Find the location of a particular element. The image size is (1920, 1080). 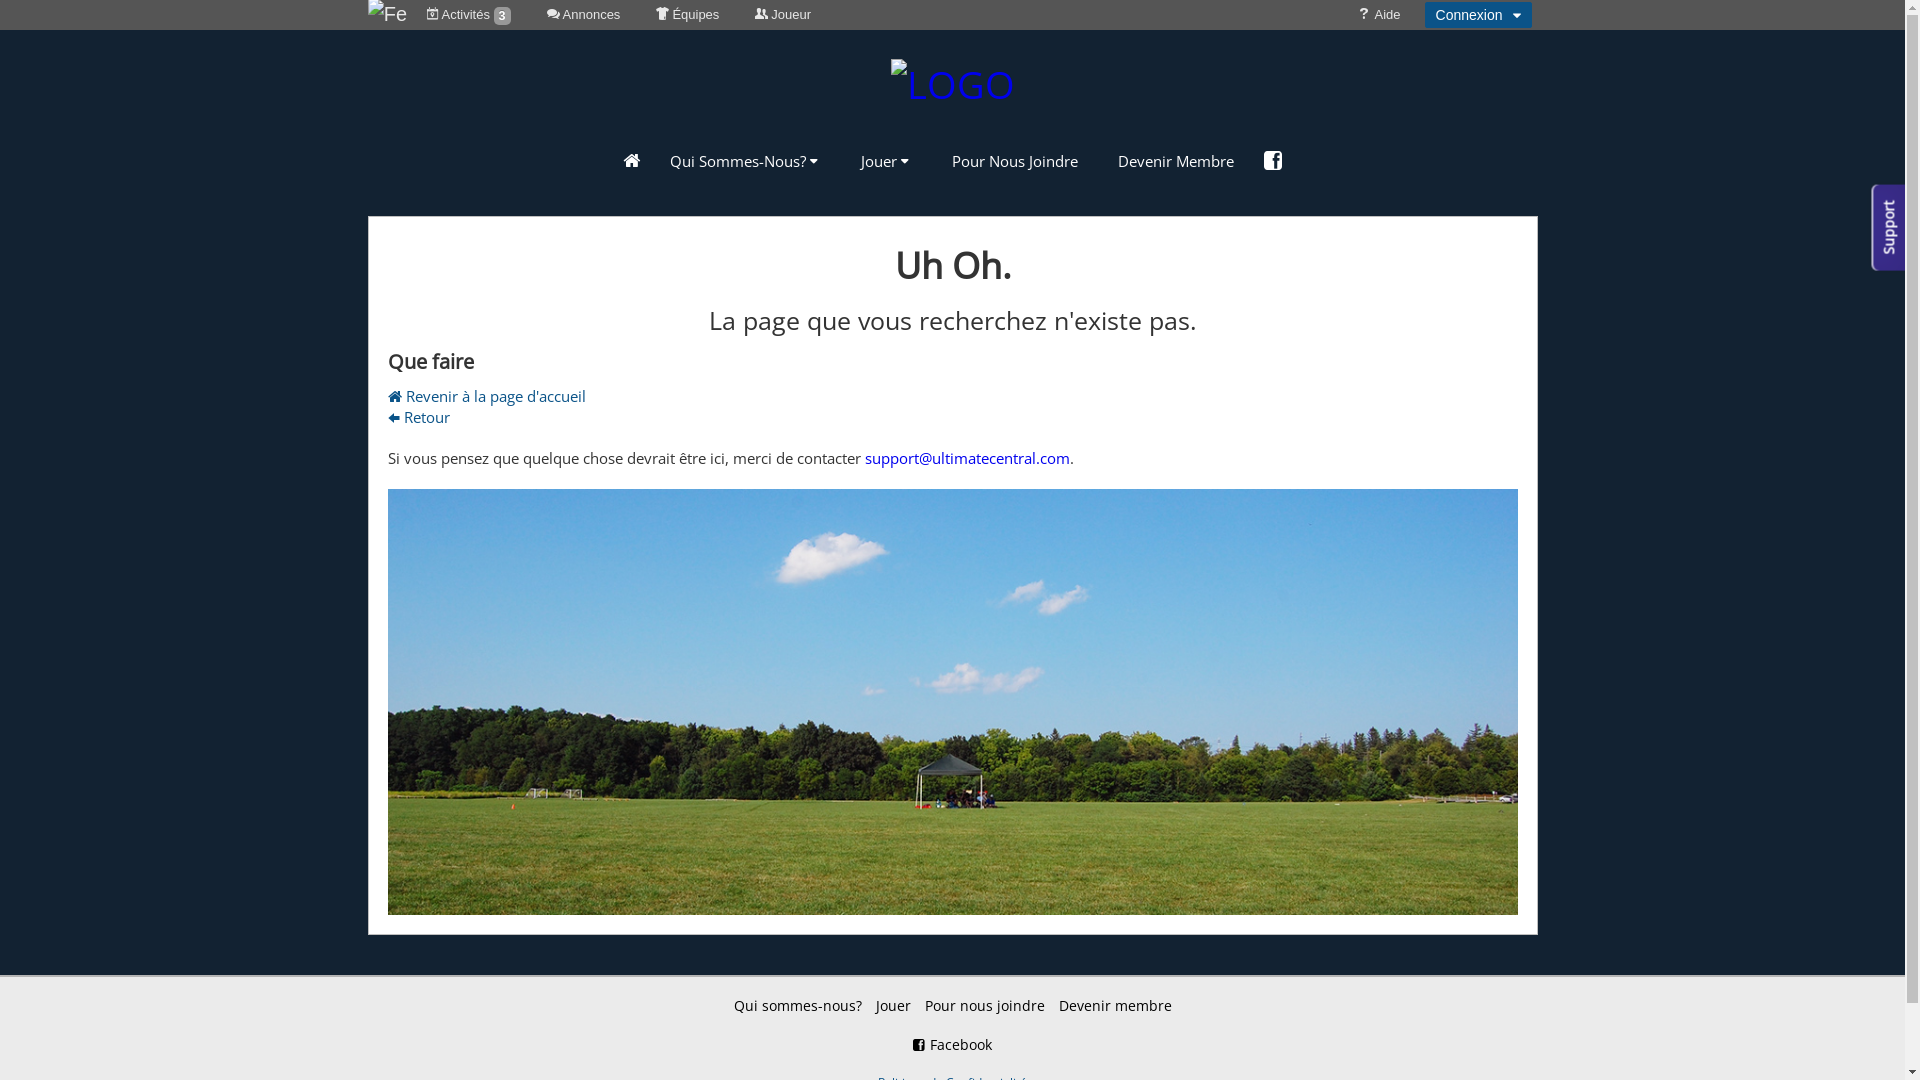

Connexion is located at coordinates (1478, 15).